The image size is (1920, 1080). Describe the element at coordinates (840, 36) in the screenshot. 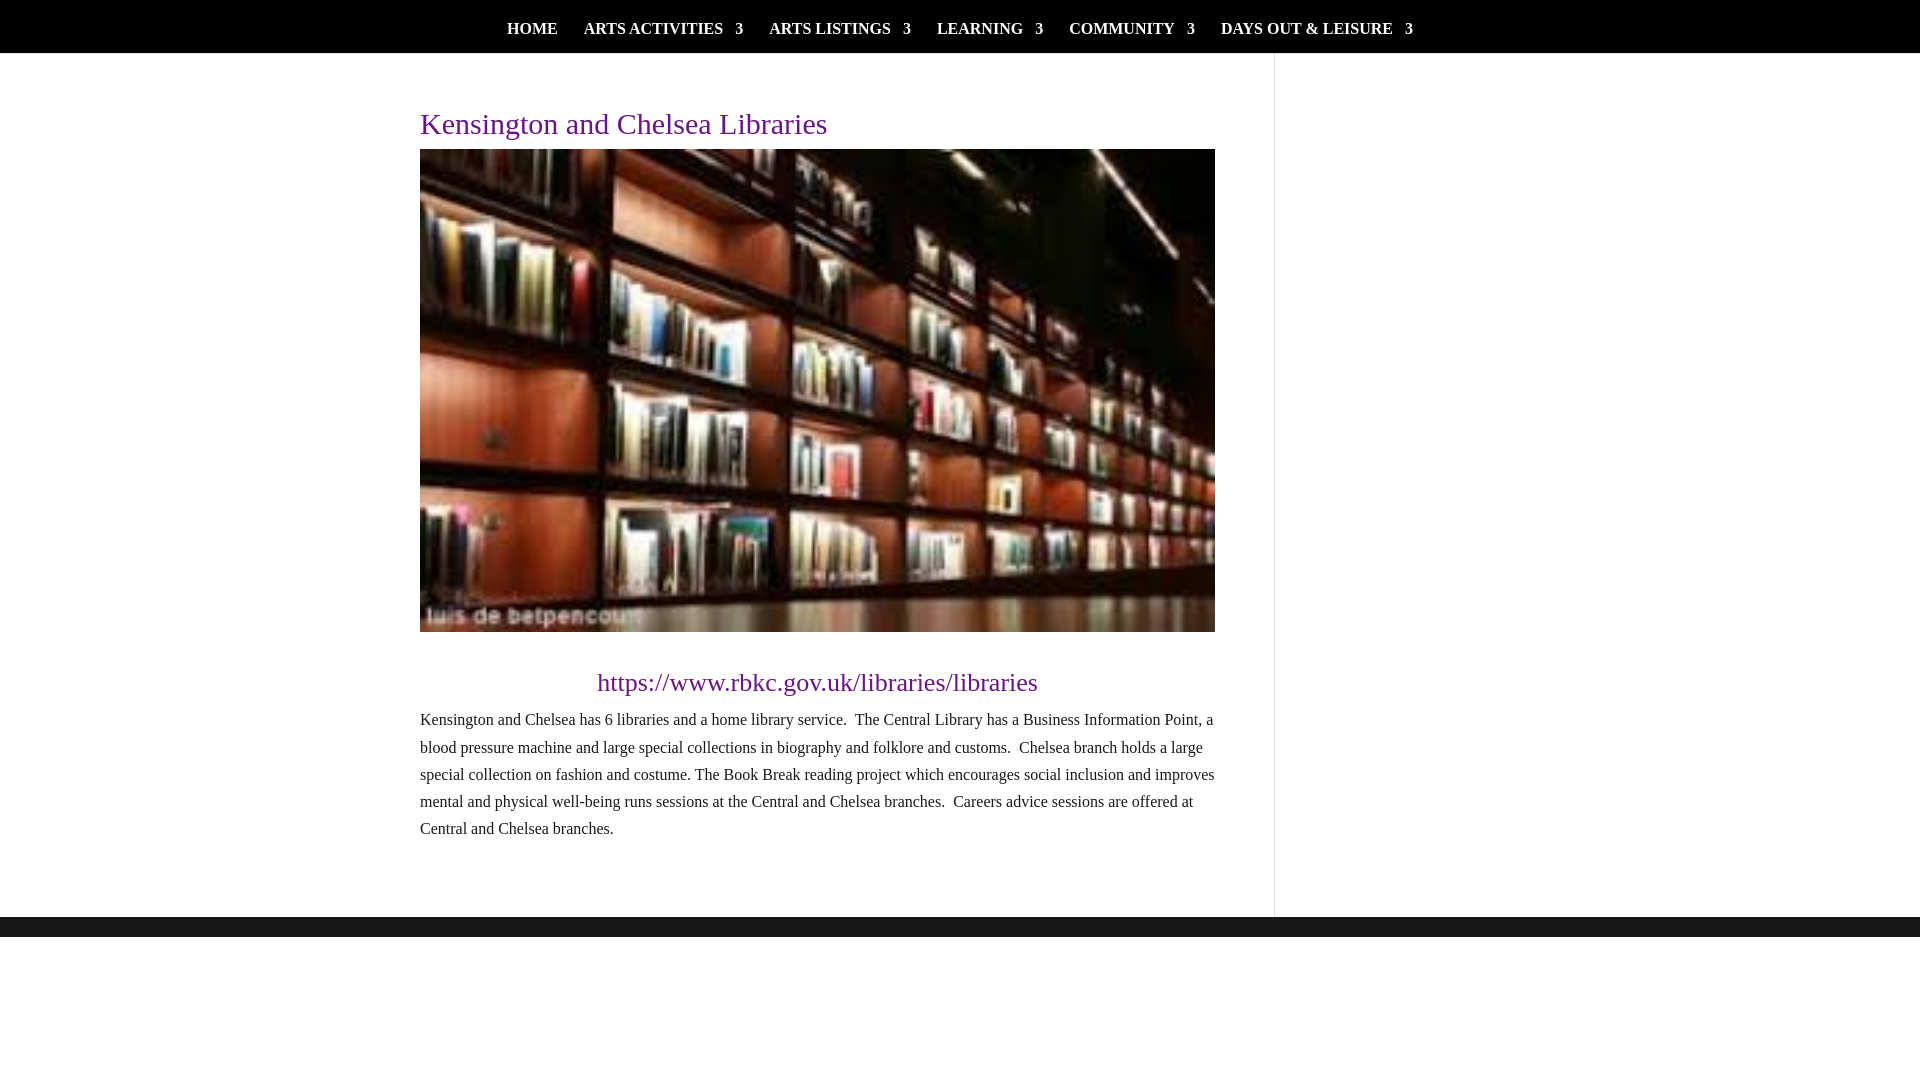

I see `ARTS LISTINGS` at that location.